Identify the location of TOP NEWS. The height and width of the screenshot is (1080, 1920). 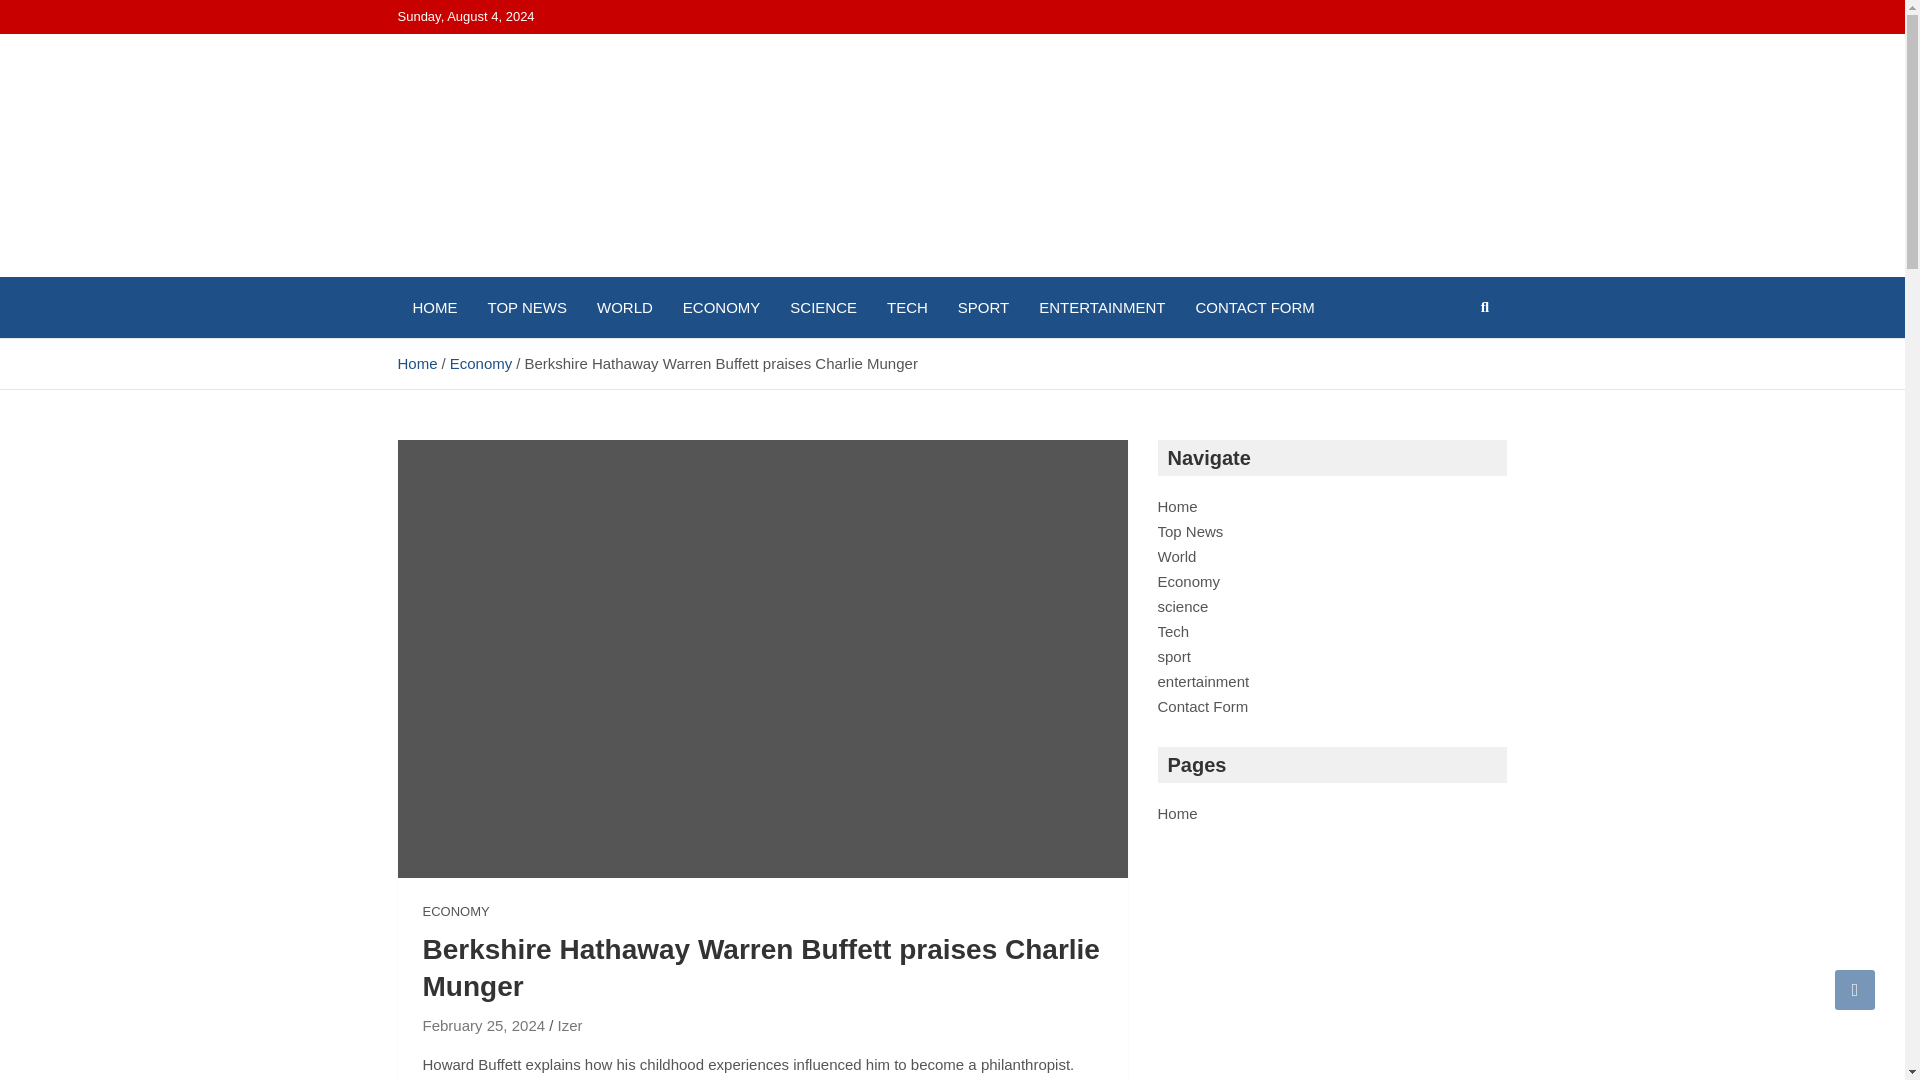
(526, 307).